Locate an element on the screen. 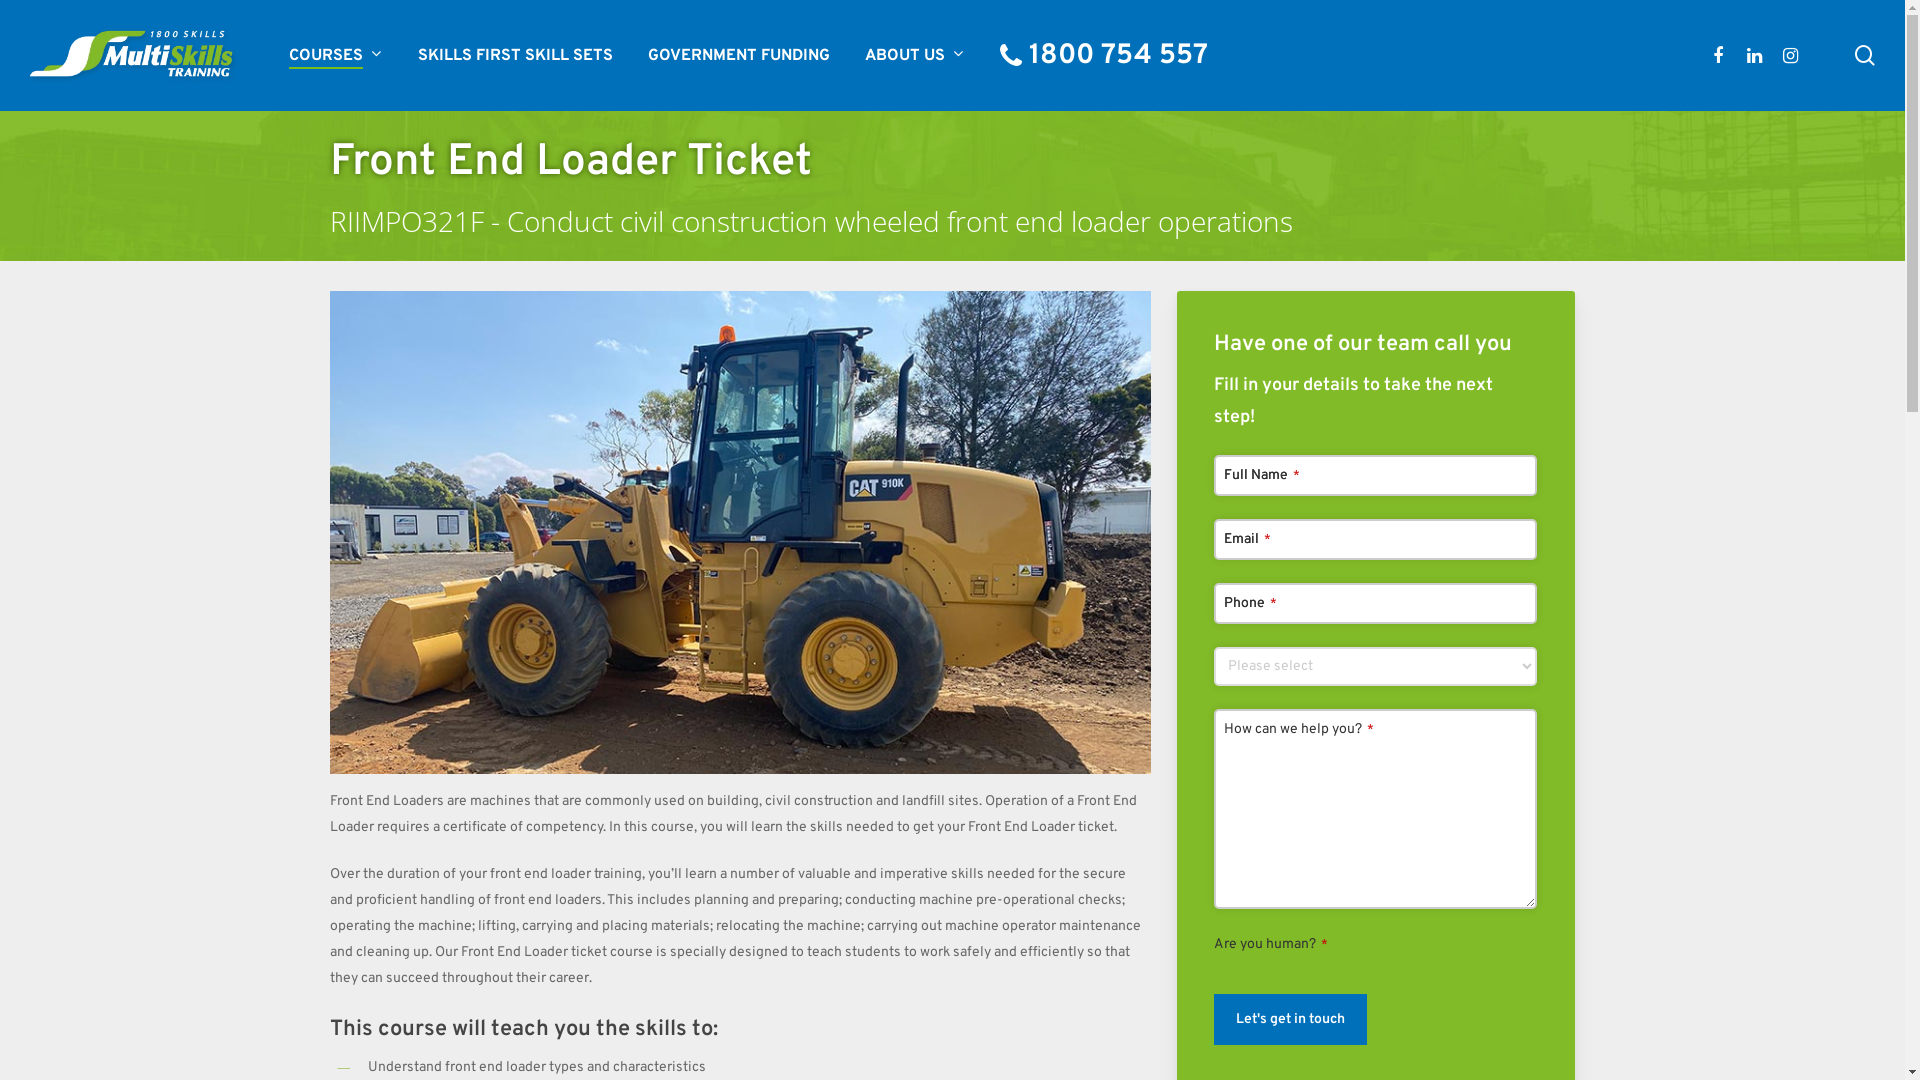  INSTAGRAM is located at coordinates (1790, 55).